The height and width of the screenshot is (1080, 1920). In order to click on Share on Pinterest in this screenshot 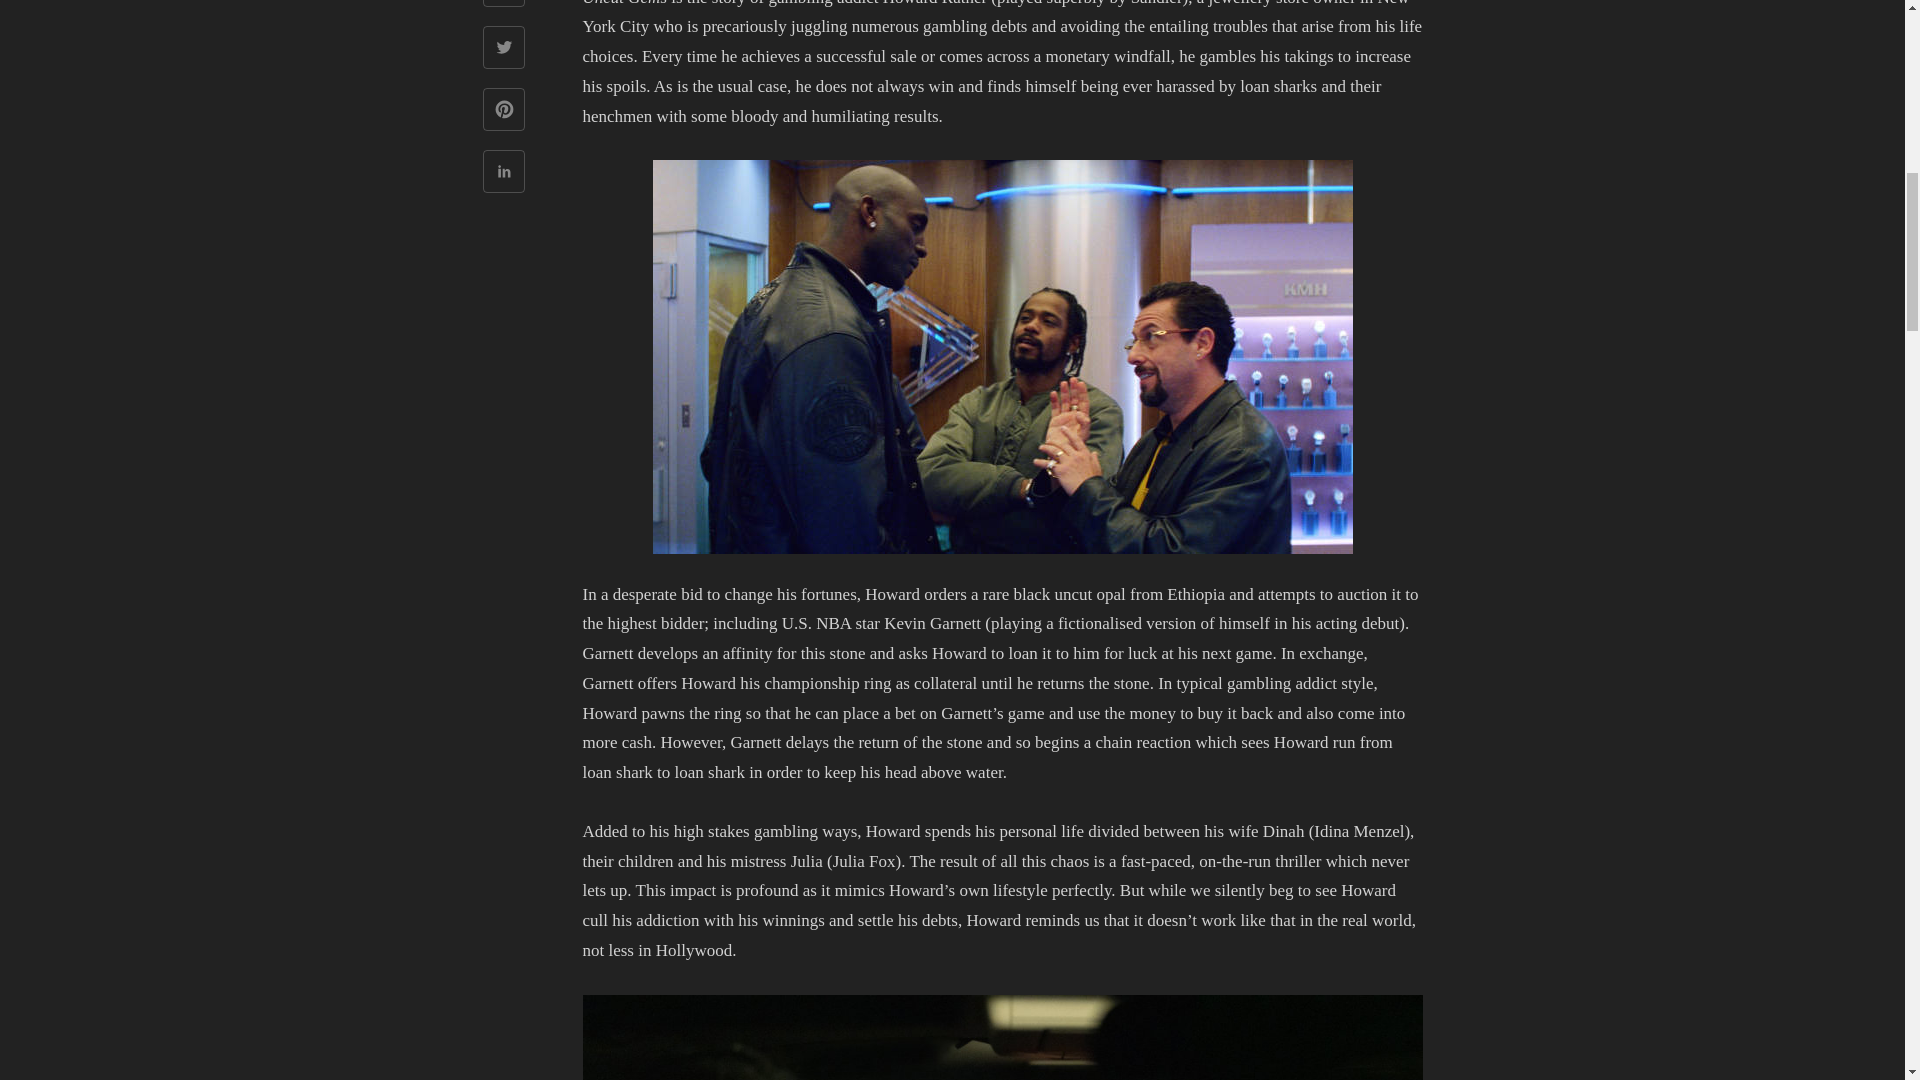, I will do `click(502, 112)`.